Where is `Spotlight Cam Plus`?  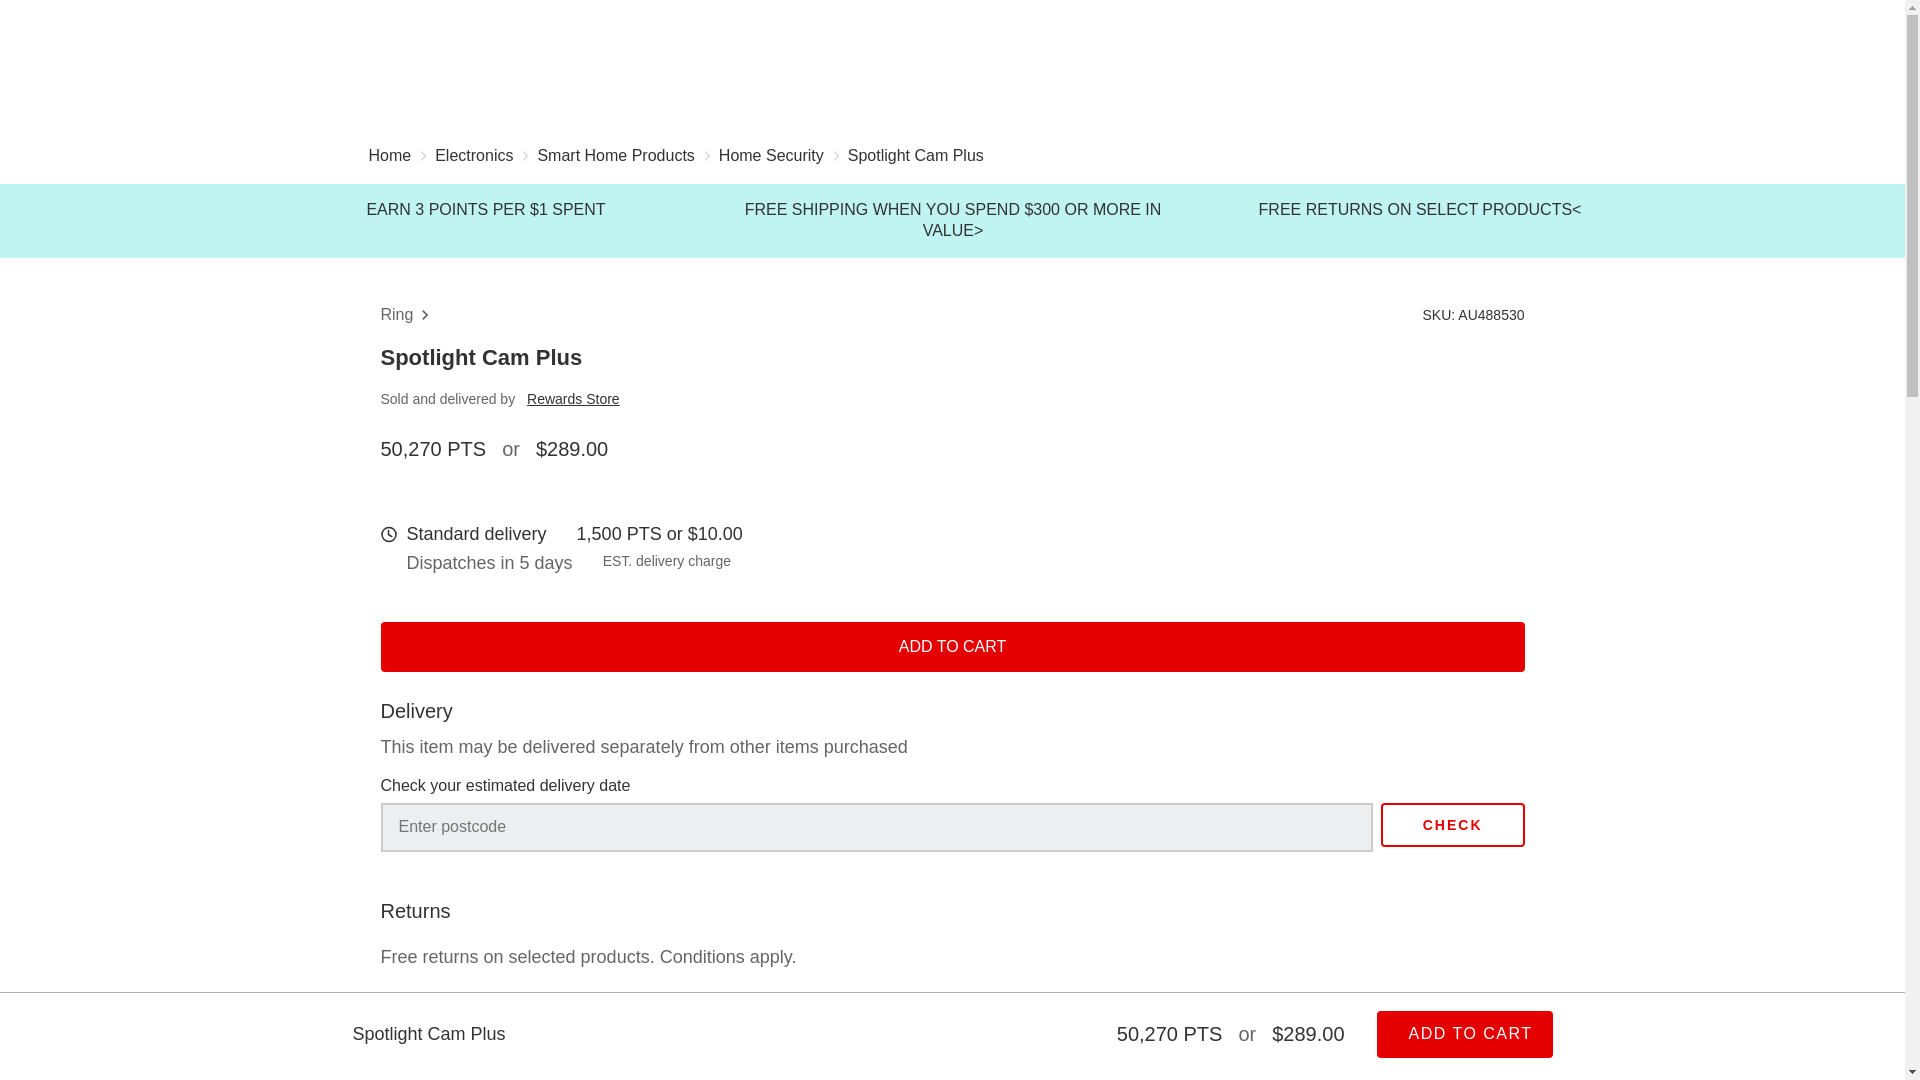
Spotlight Cam Plus is located at coordinates (916, 158).